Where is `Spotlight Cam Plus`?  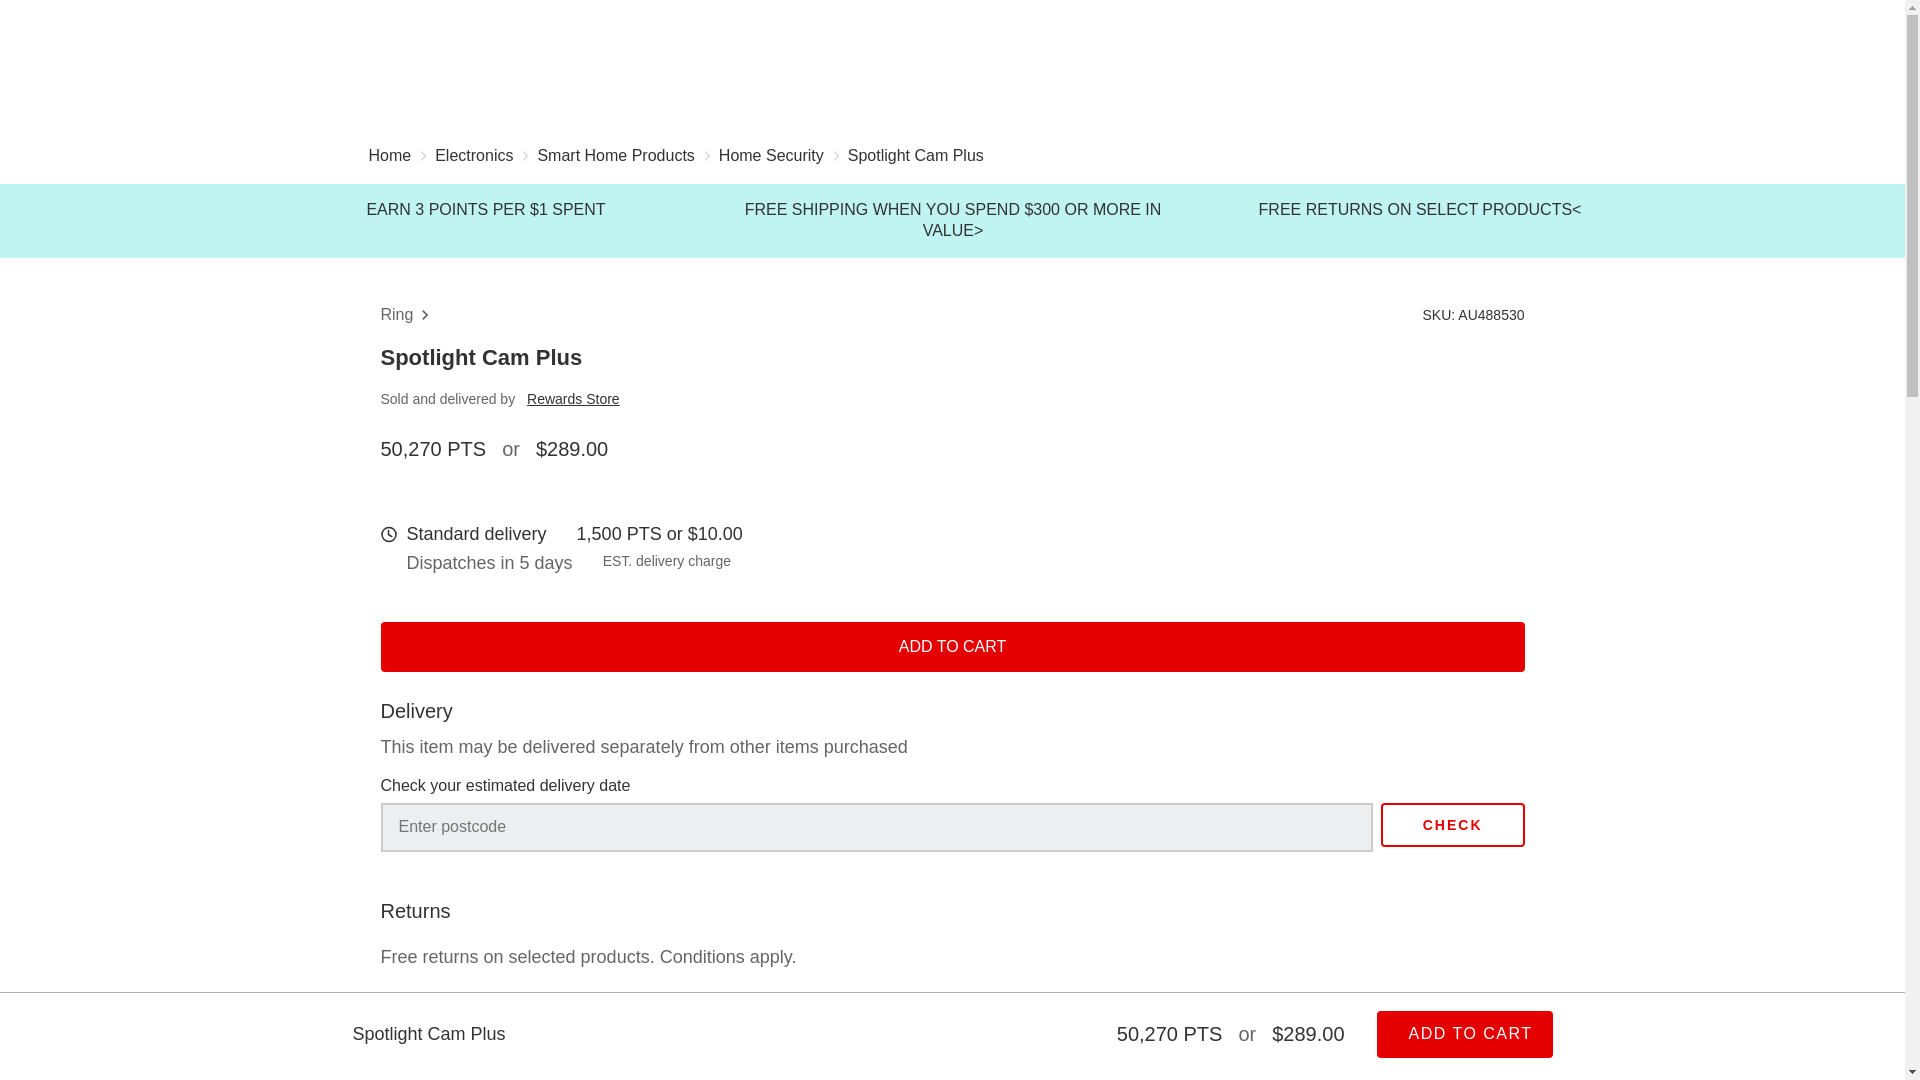
Spotlight Cam Plus is located at coordinates (916, 158).